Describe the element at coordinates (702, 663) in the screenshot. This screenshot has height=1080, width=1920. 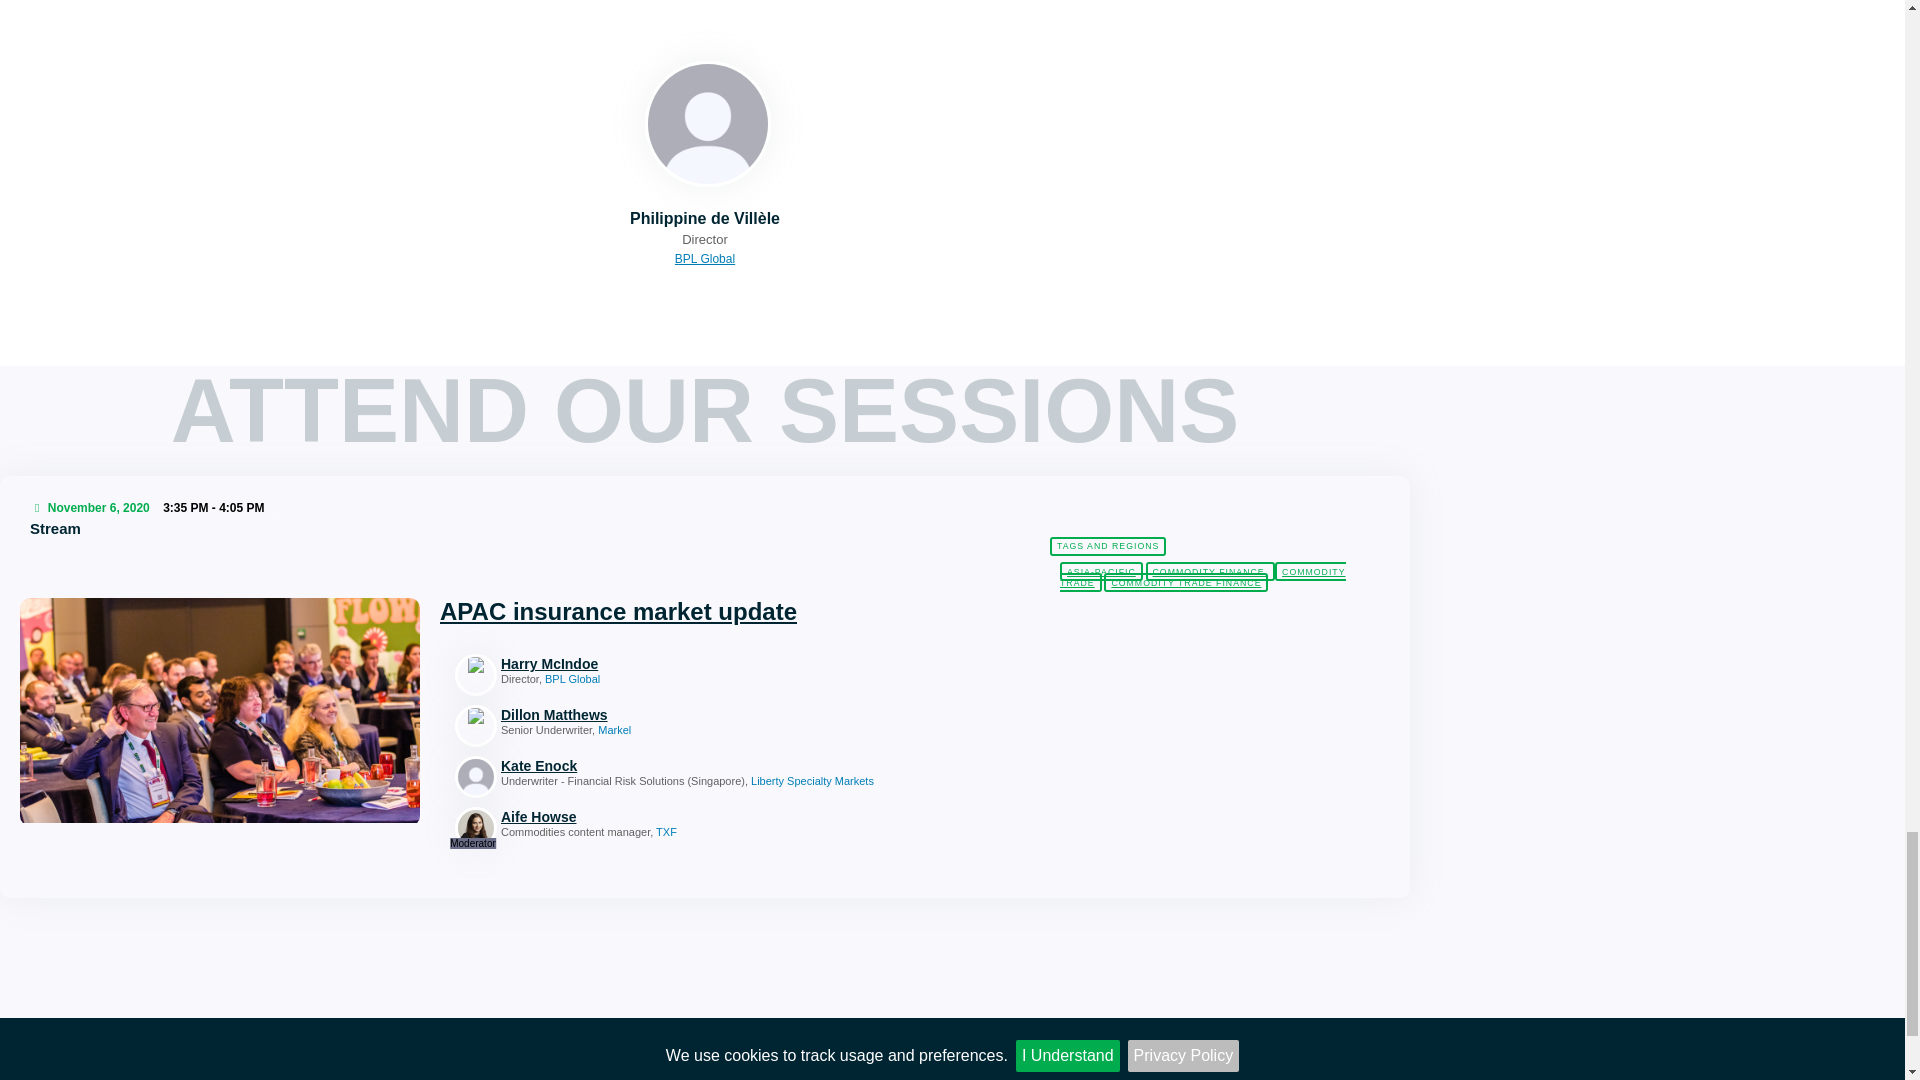
I see `Harry McIndoe` at that location.